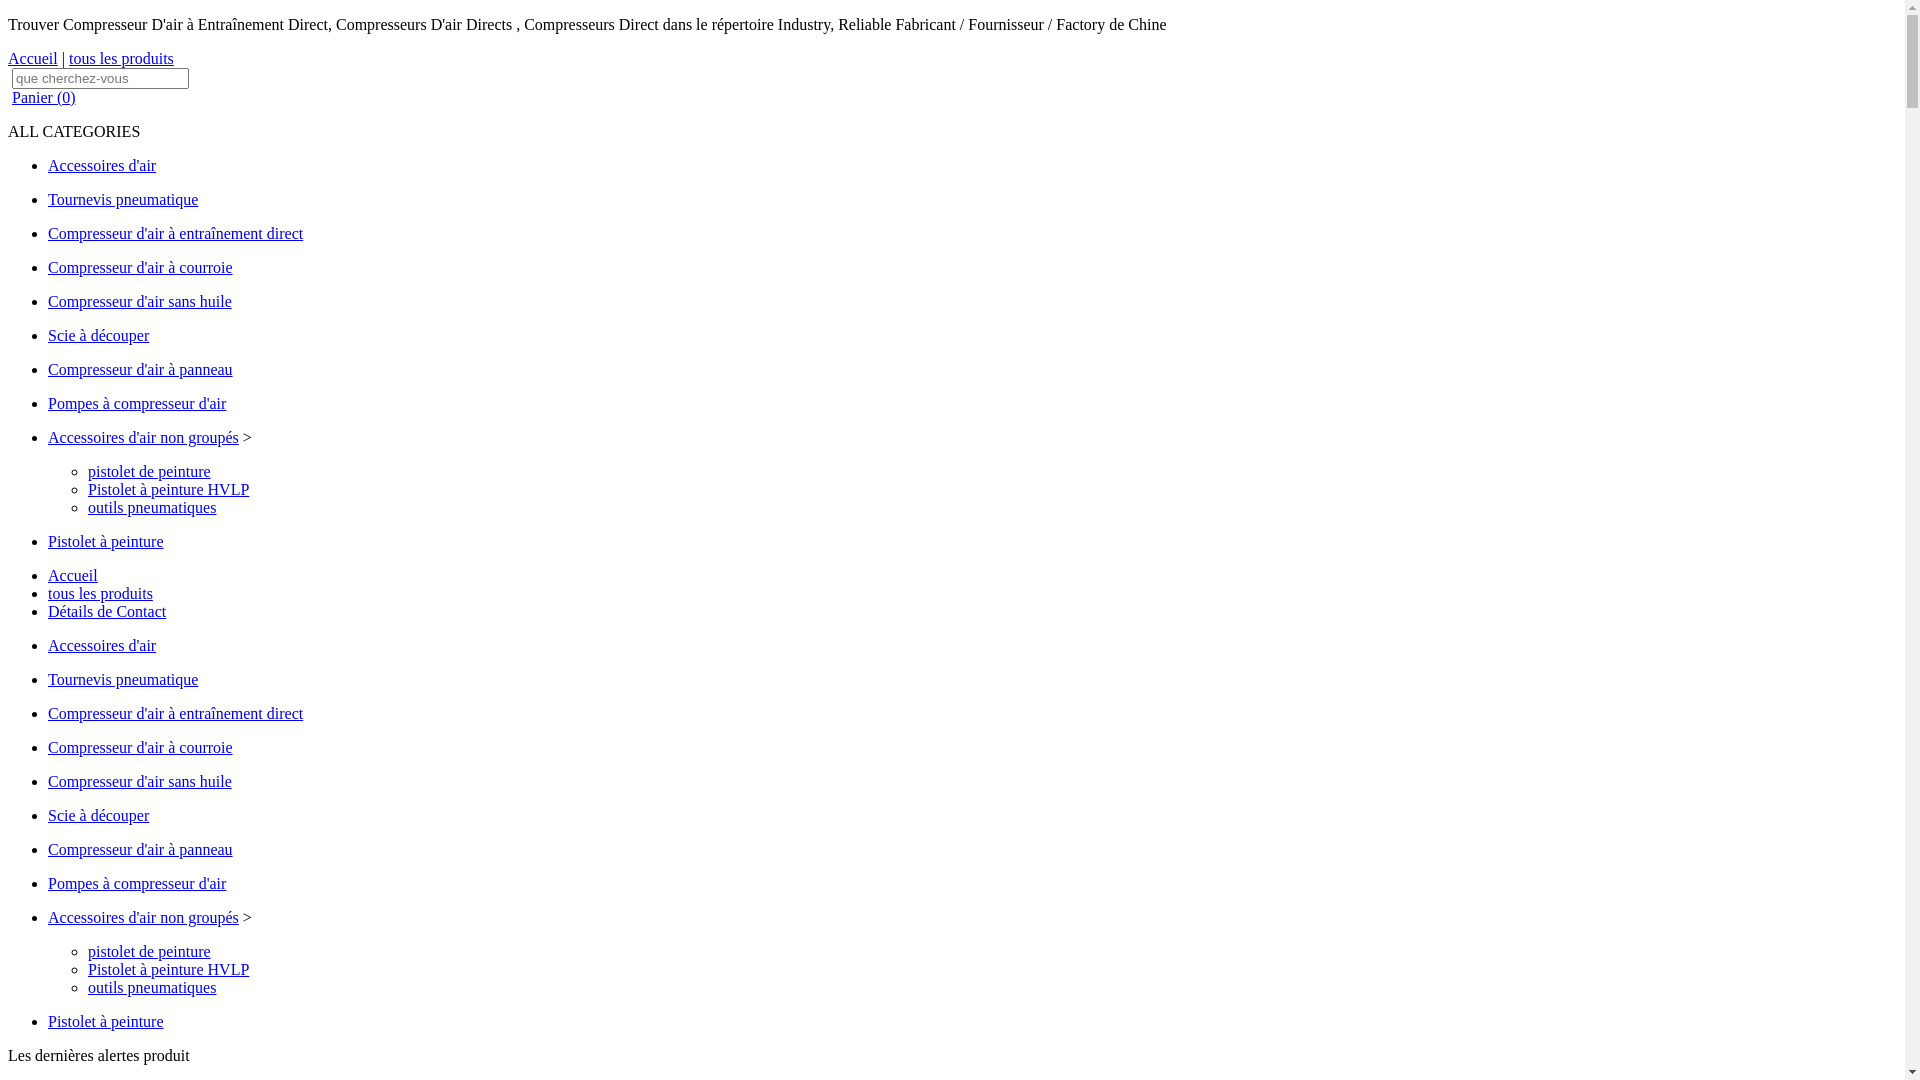 This screenshot has height=1080, width=1920. What do you see at coordinates (123, 200) in the screenshot?
I see `Tournevis pneumatique` at bounding box center [123, 200].